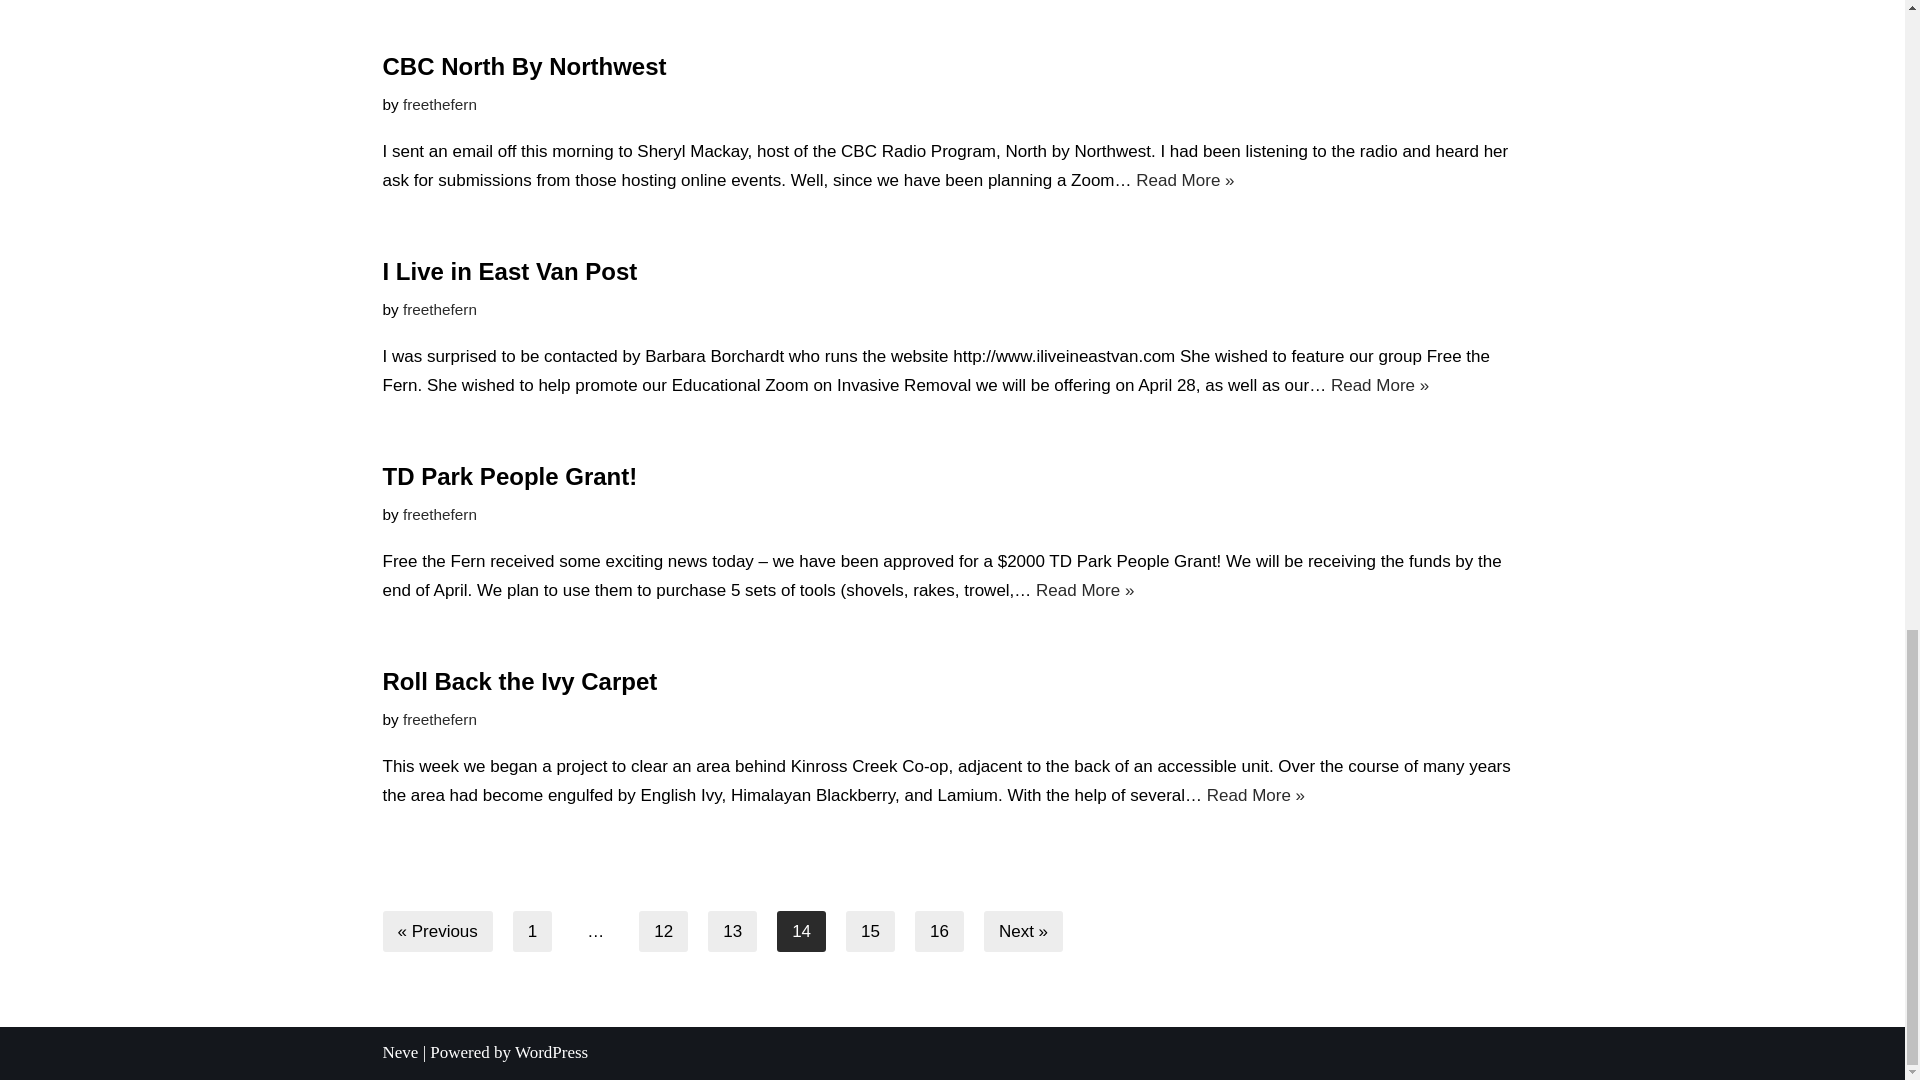 This screenshot has height=1080, width=1920. I want to click on Posts by freethefern, so click(440, 718).